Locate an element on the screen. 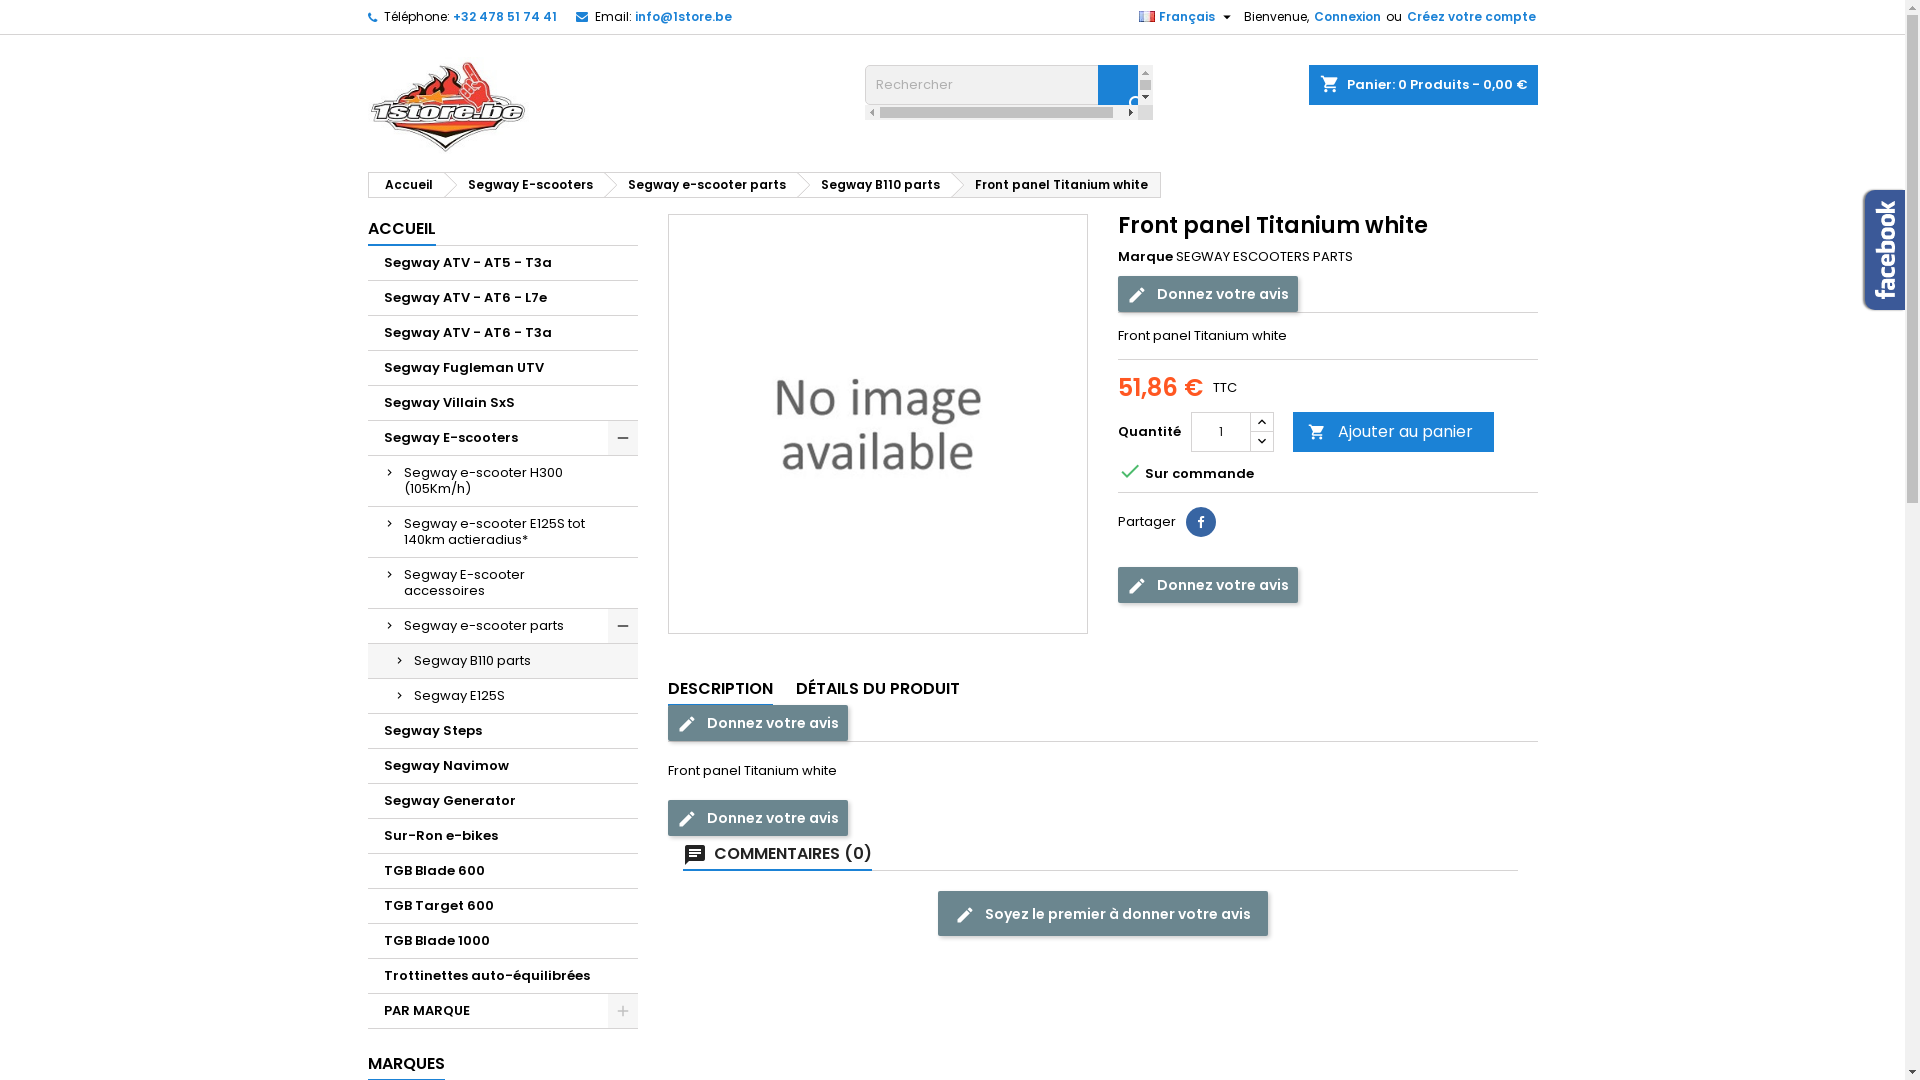  Segway E-scooters is located at coordinates (524, 185).